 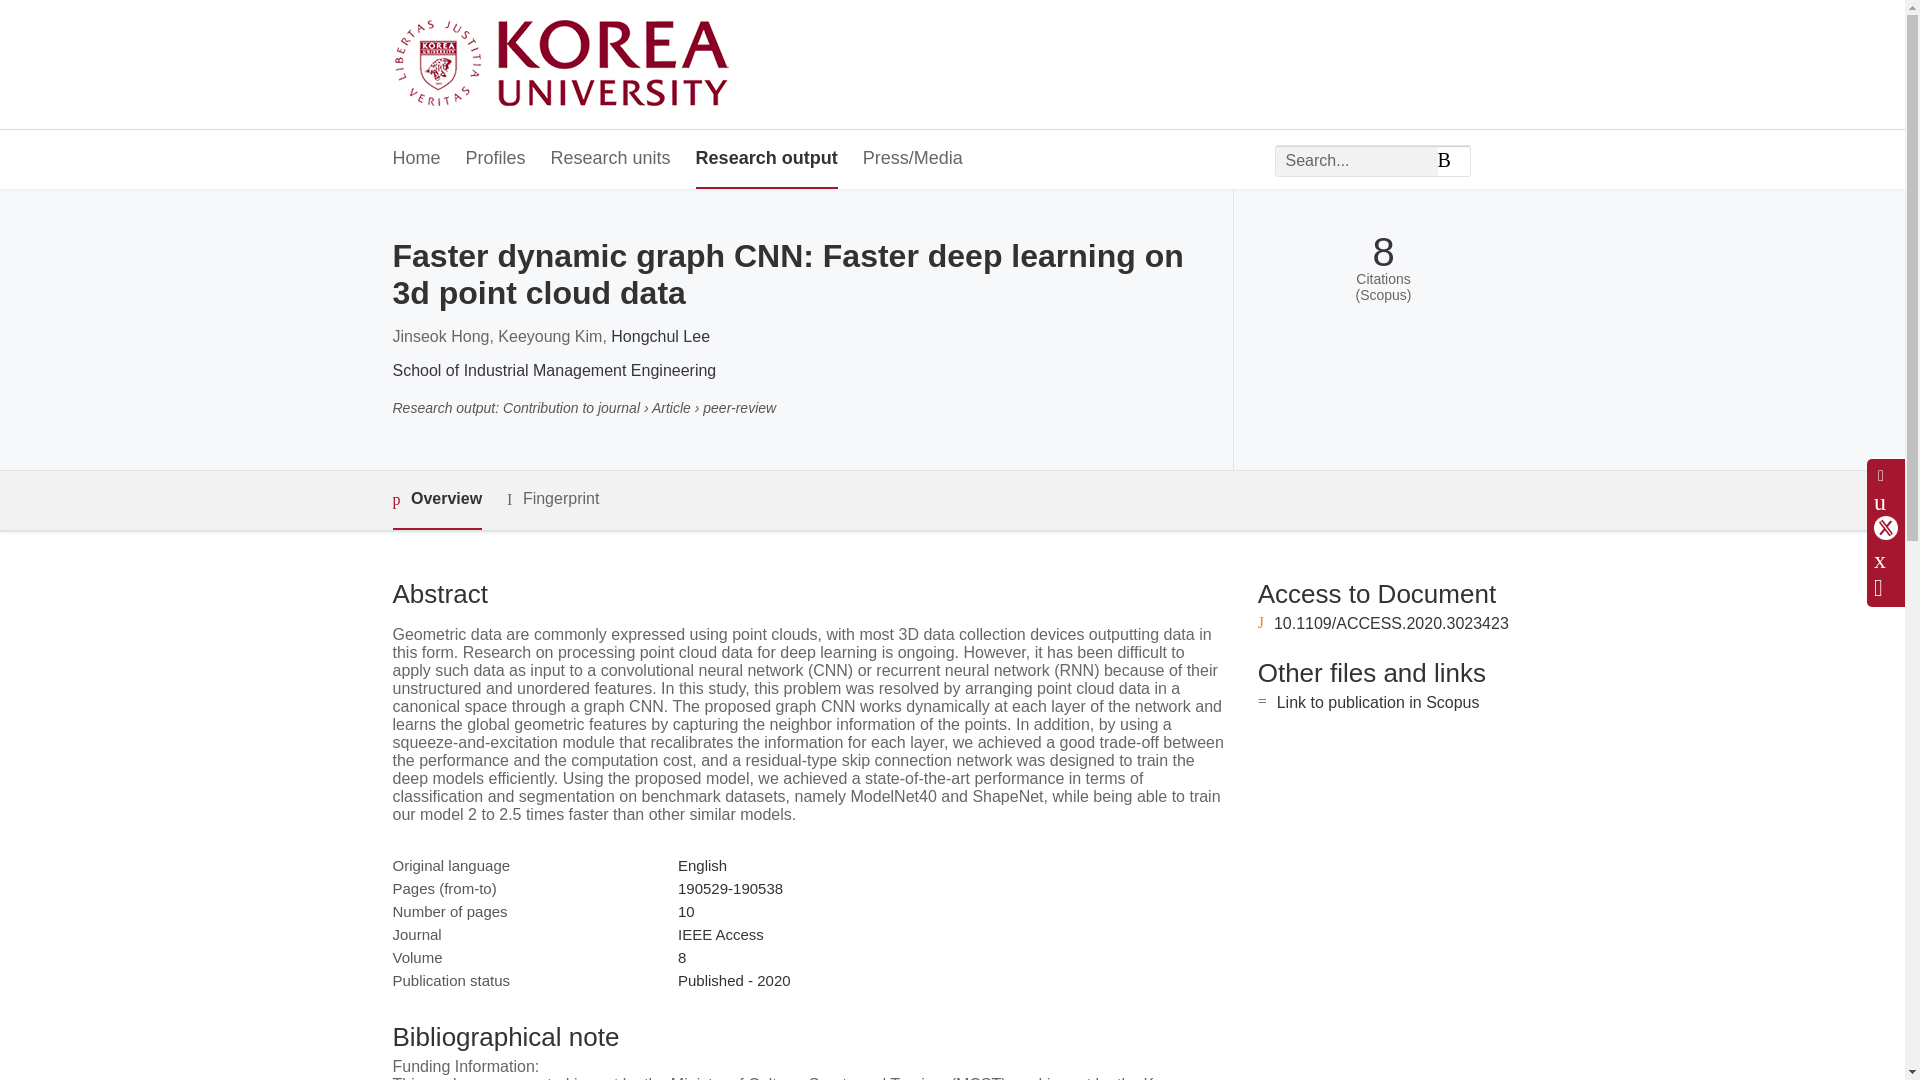 What do you see at coordinates (436, 500) in the screenshot?
I see `Overview` at bounding box center [436, 500].